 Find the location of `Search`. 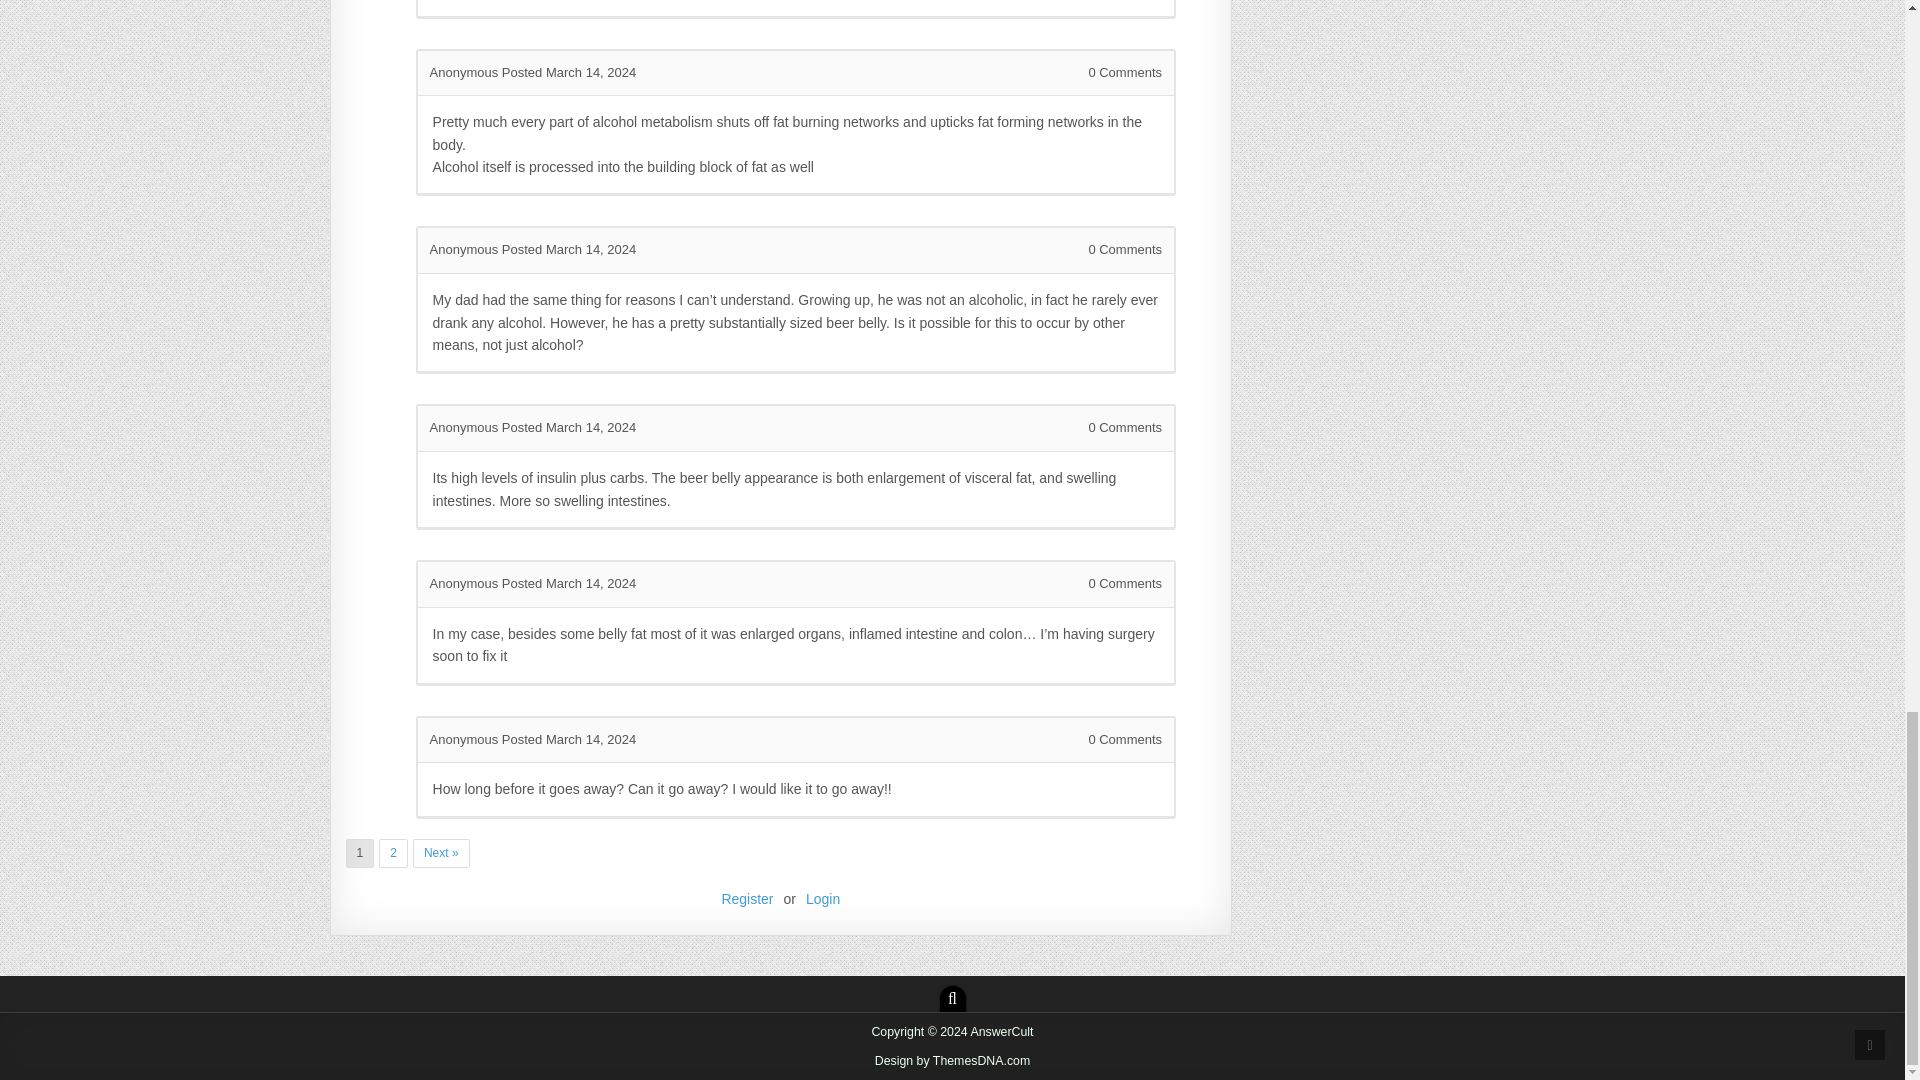

Search is located at coordinates (952, 998).